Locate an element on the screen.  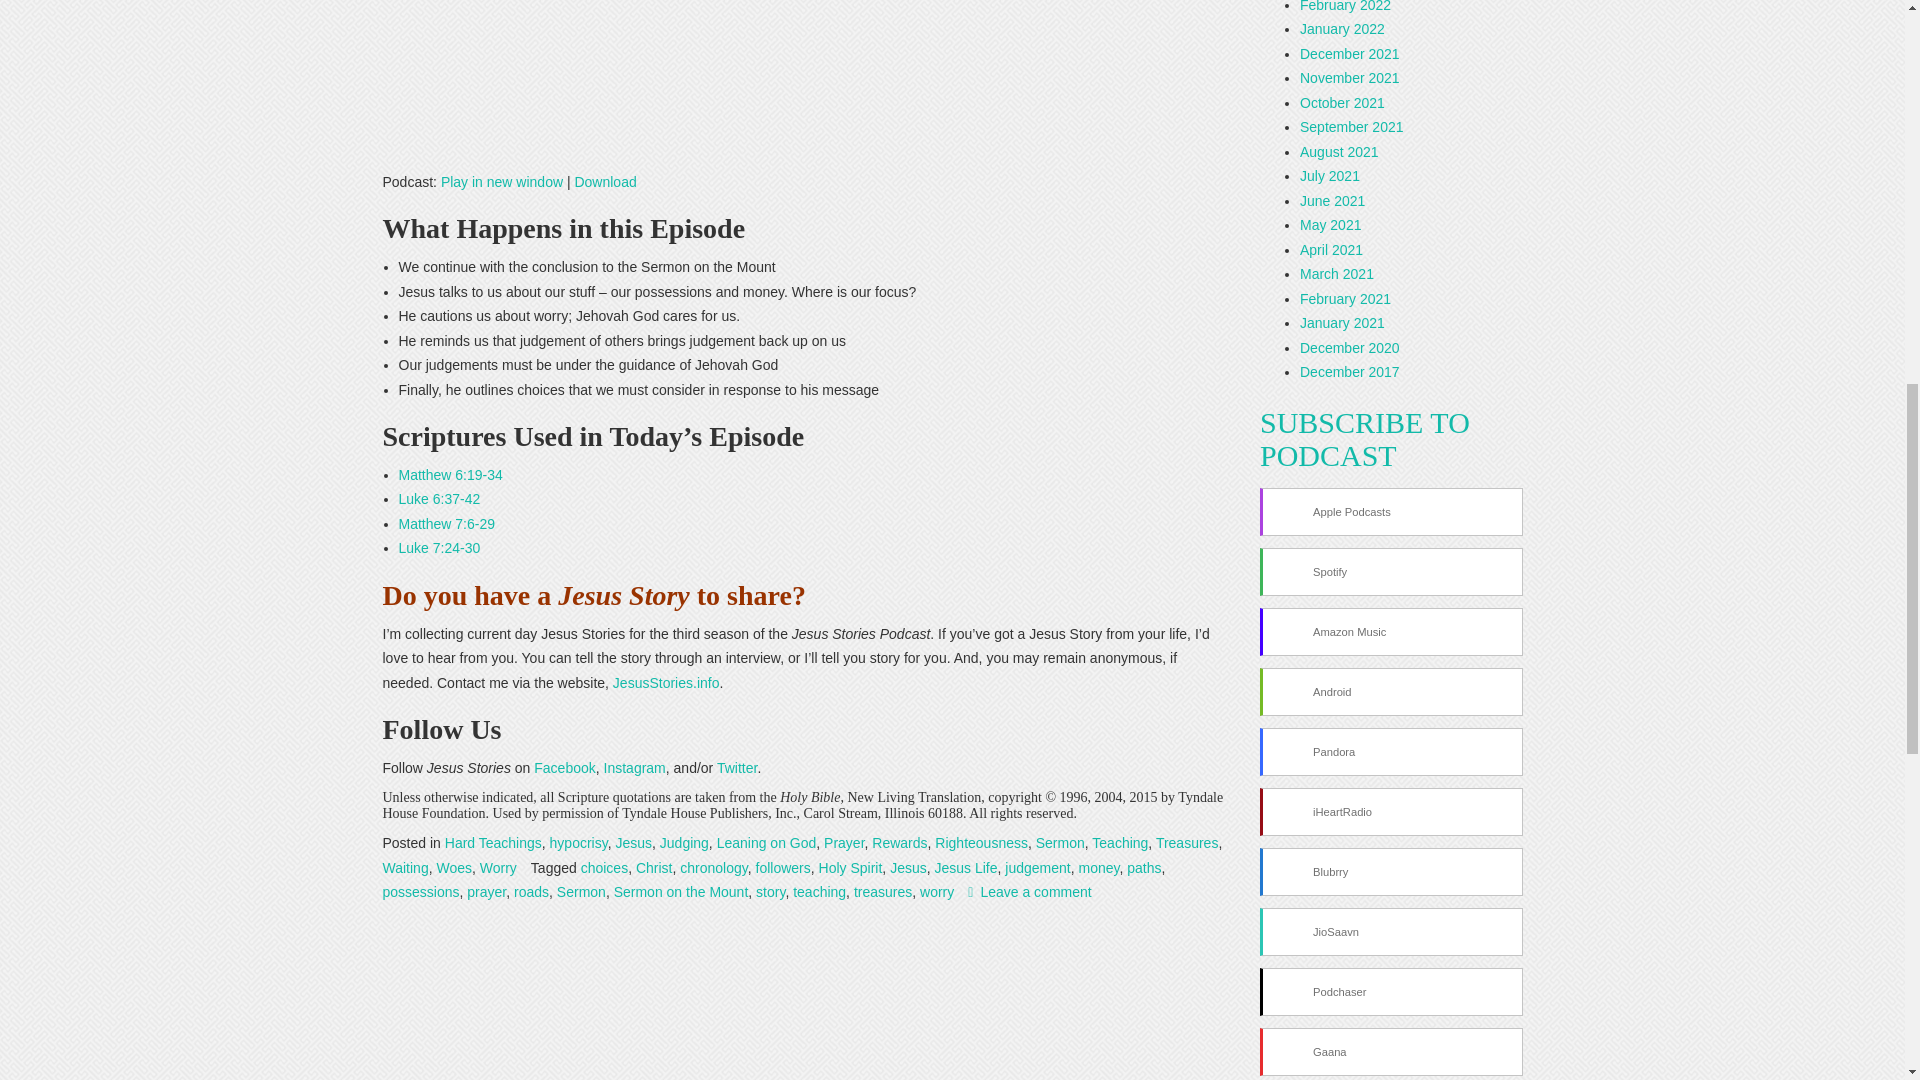
Rewards is located at coordinates (899, 842).